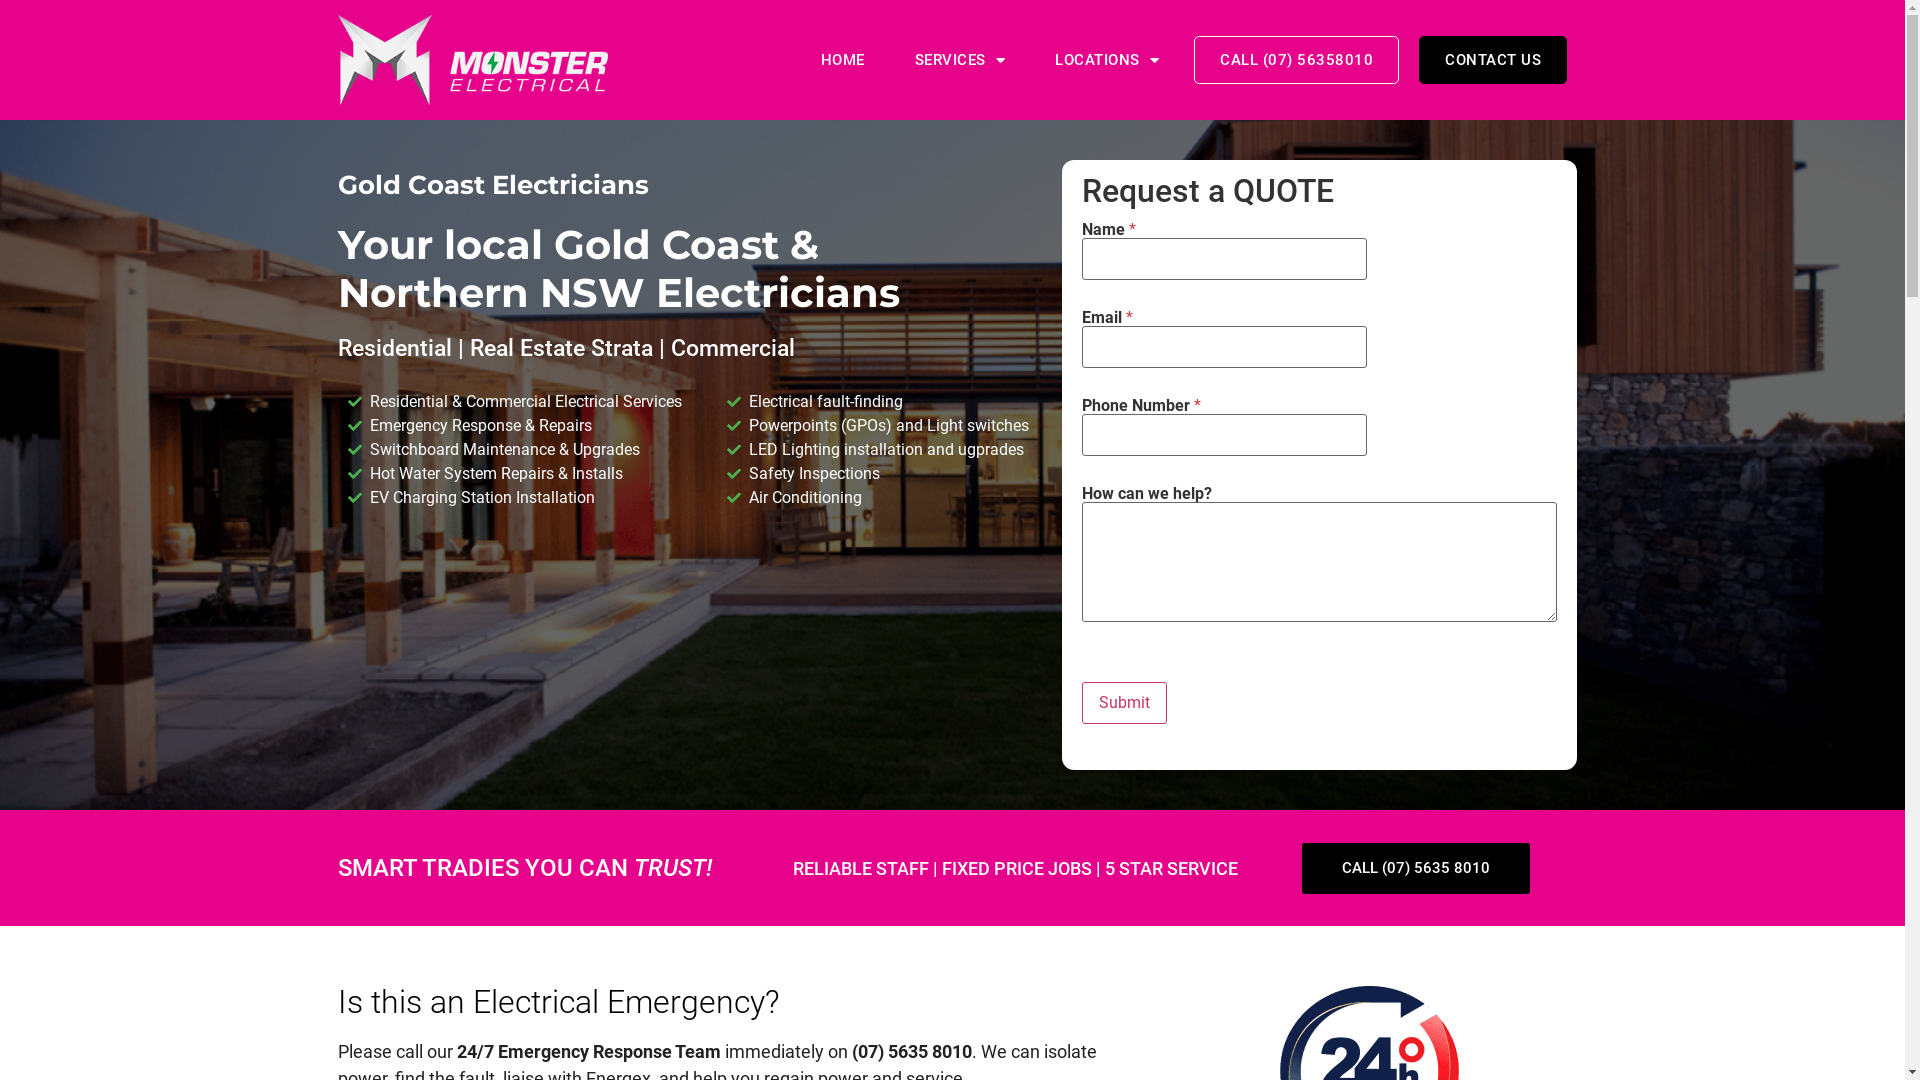 Image resolution: width=1920 pixels, height=1080 pixels. Describe the element at coordinates (1416, 868) in the screenshot. I see `CALL (07) 5635 8010` at that location.